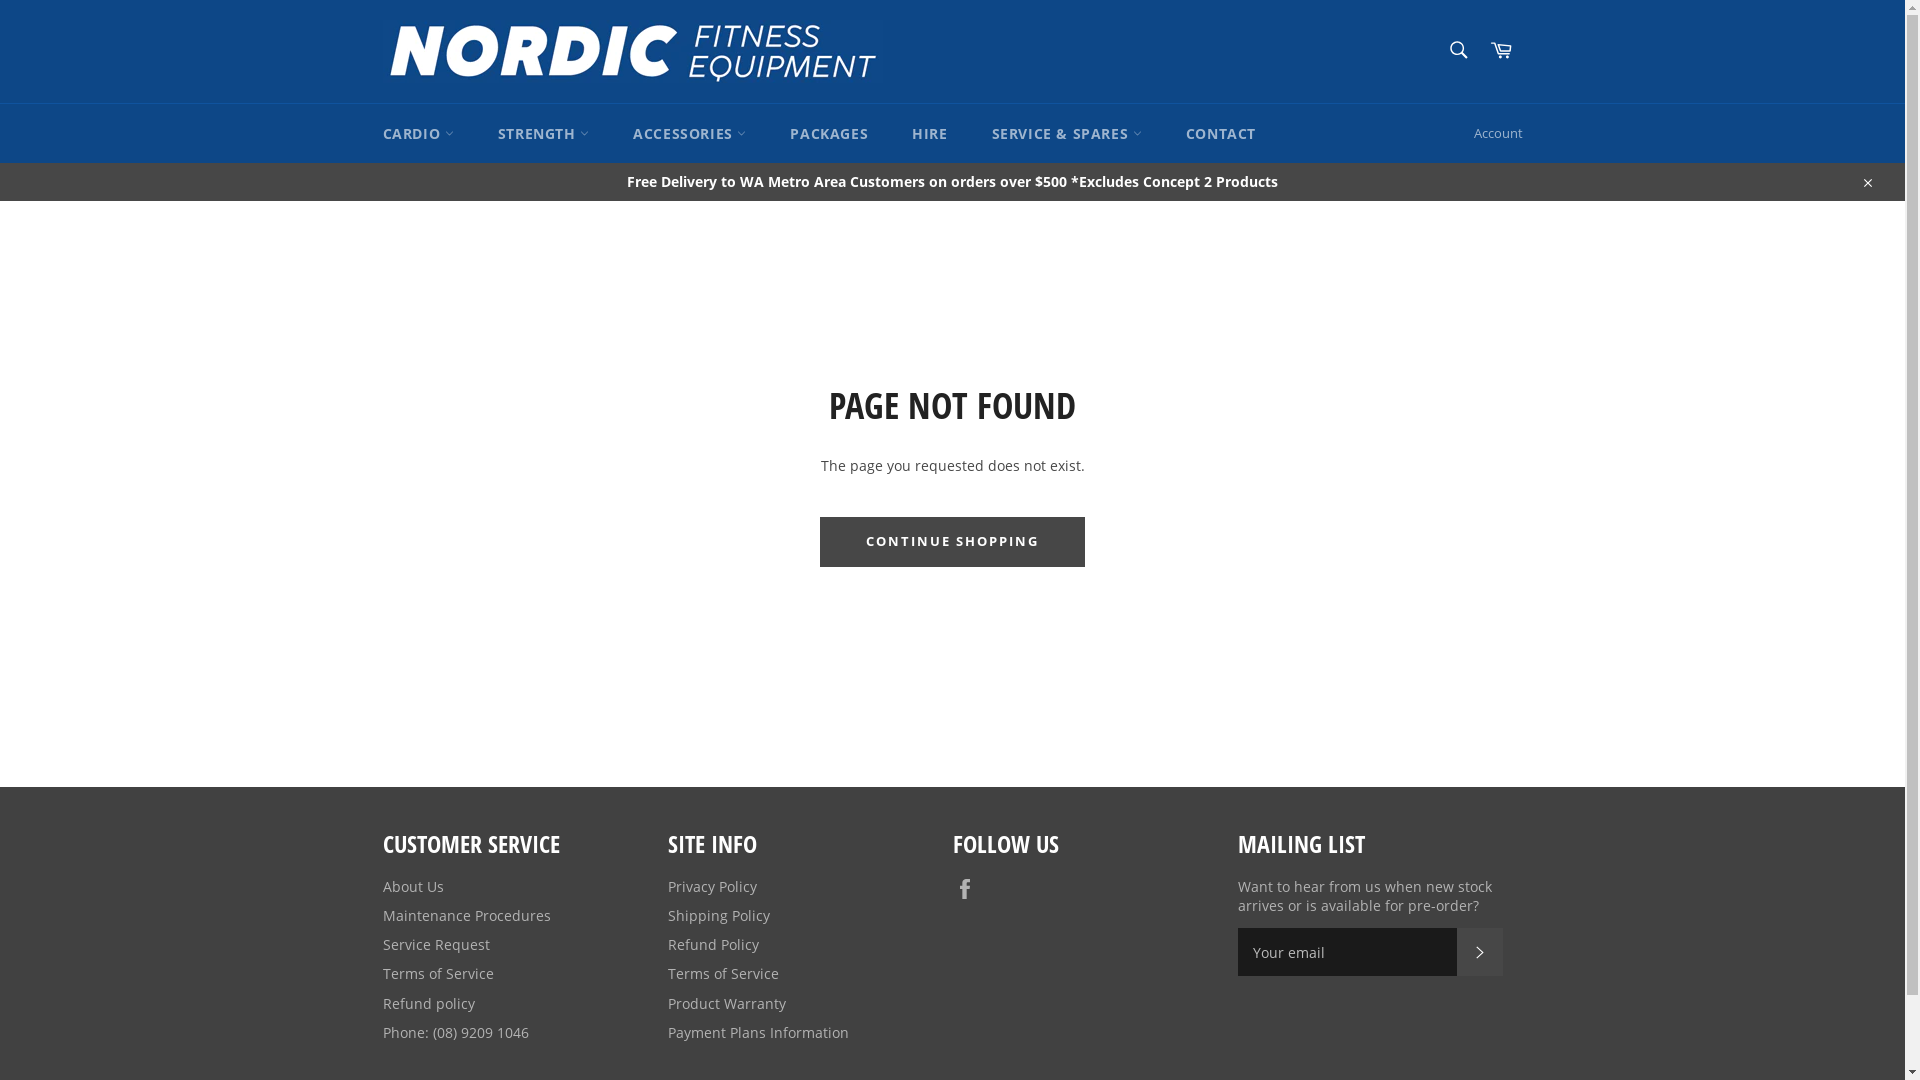 The image size is (1920, 1080). I want to click on Terms of Service, so click(438, 974).